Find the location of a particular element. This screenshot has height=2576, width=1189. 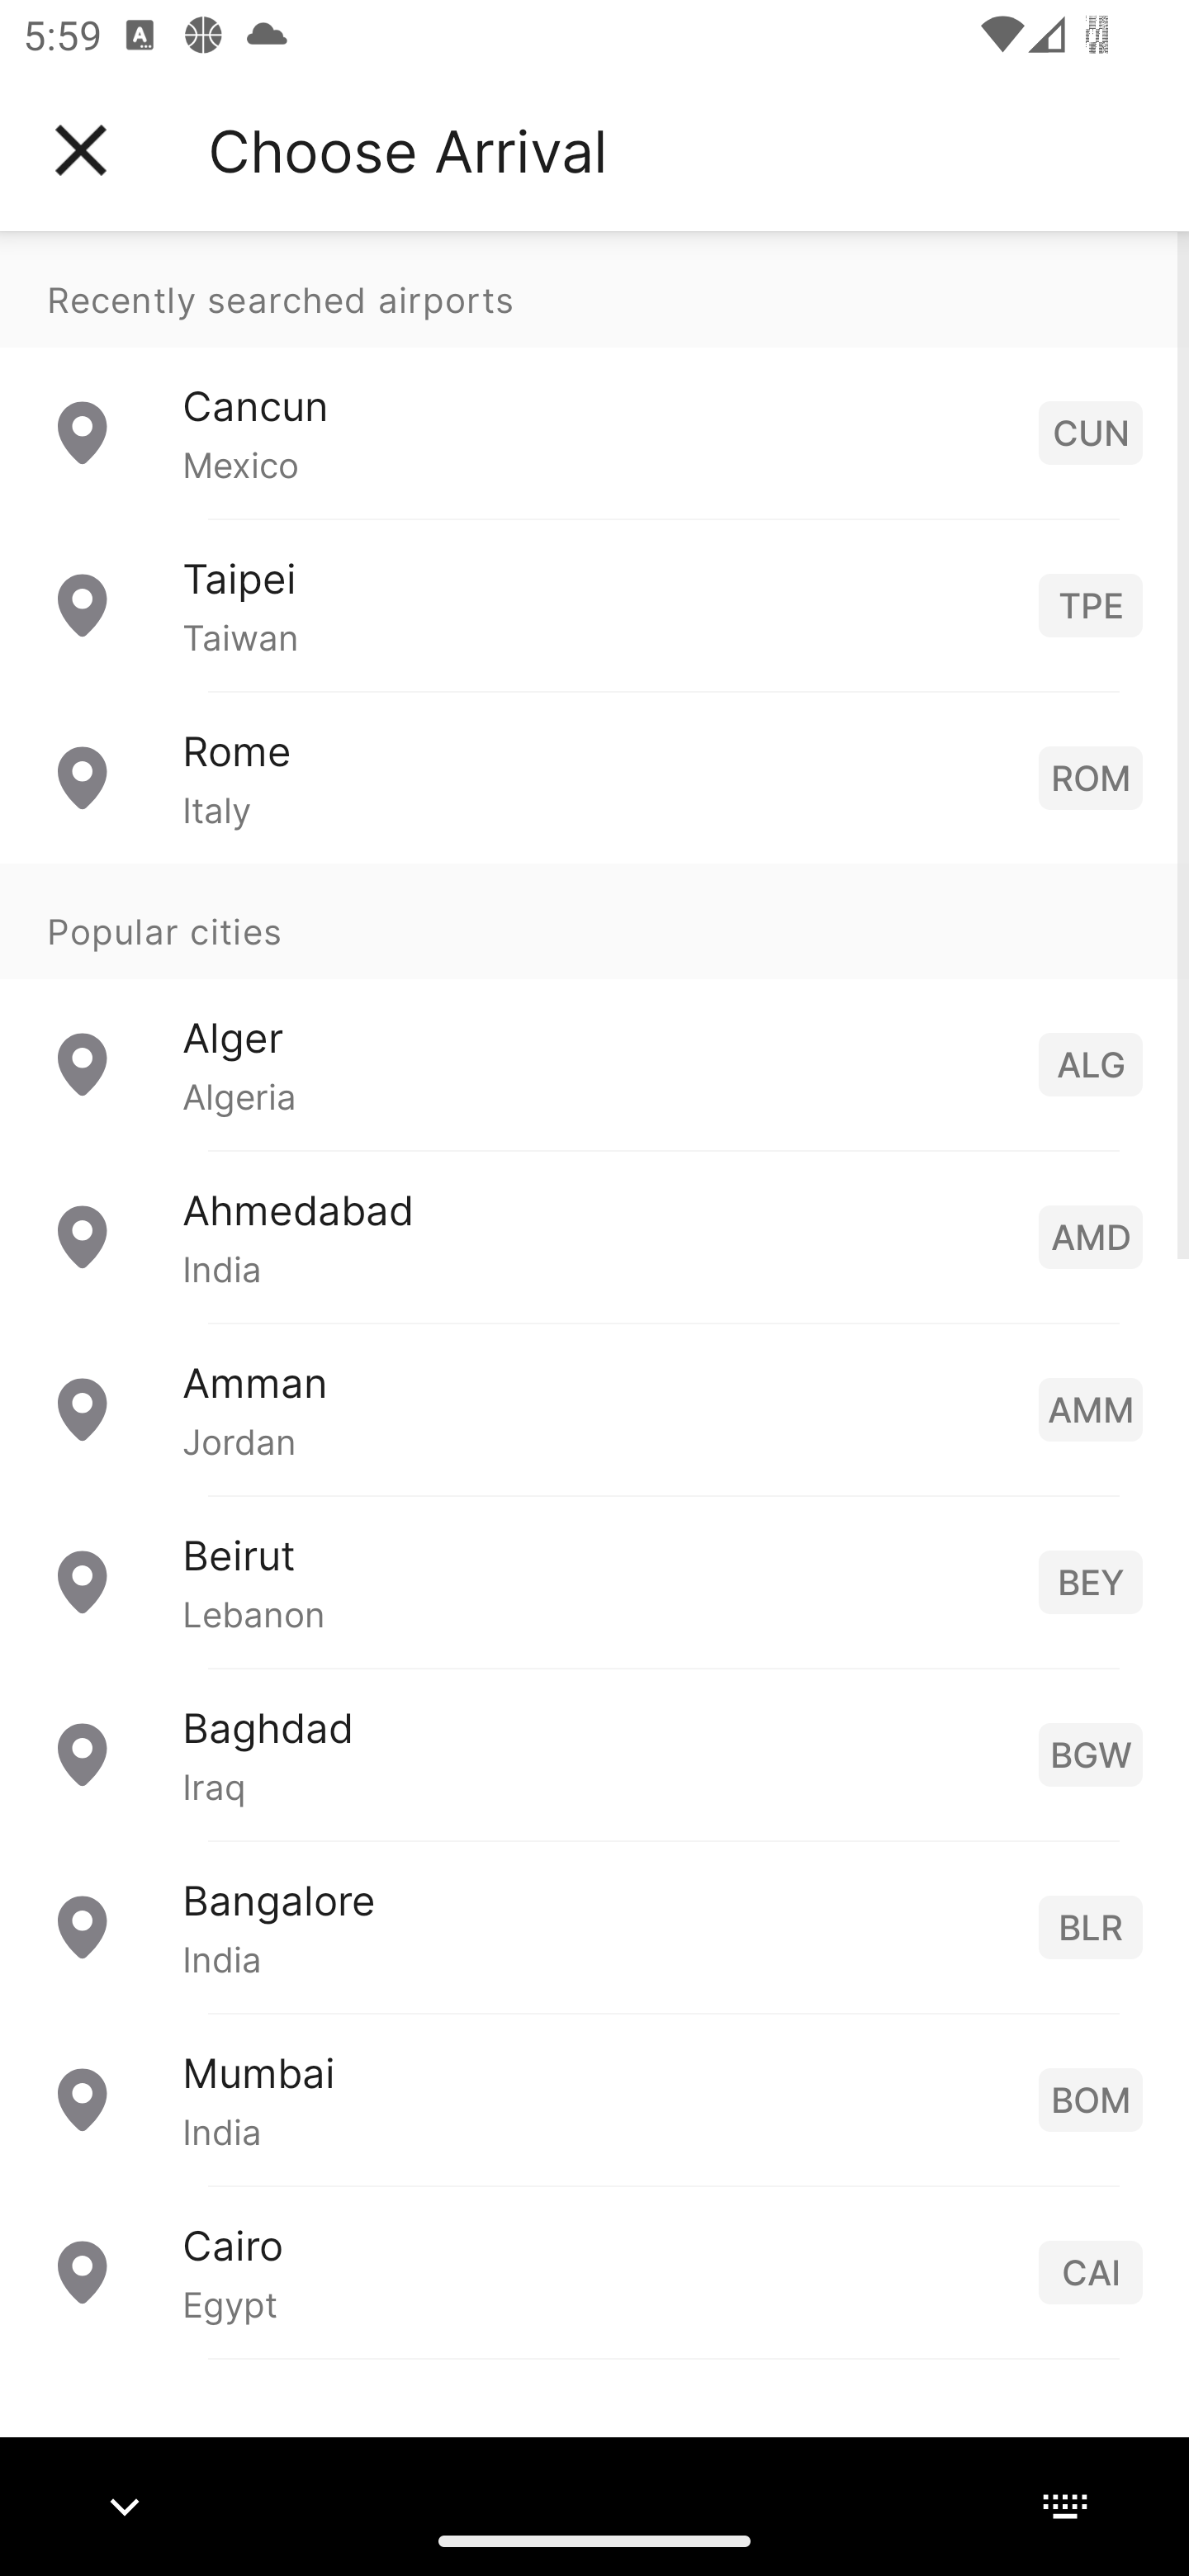

Beirut Lebanon BEY is located at coordinates (594, 1580).